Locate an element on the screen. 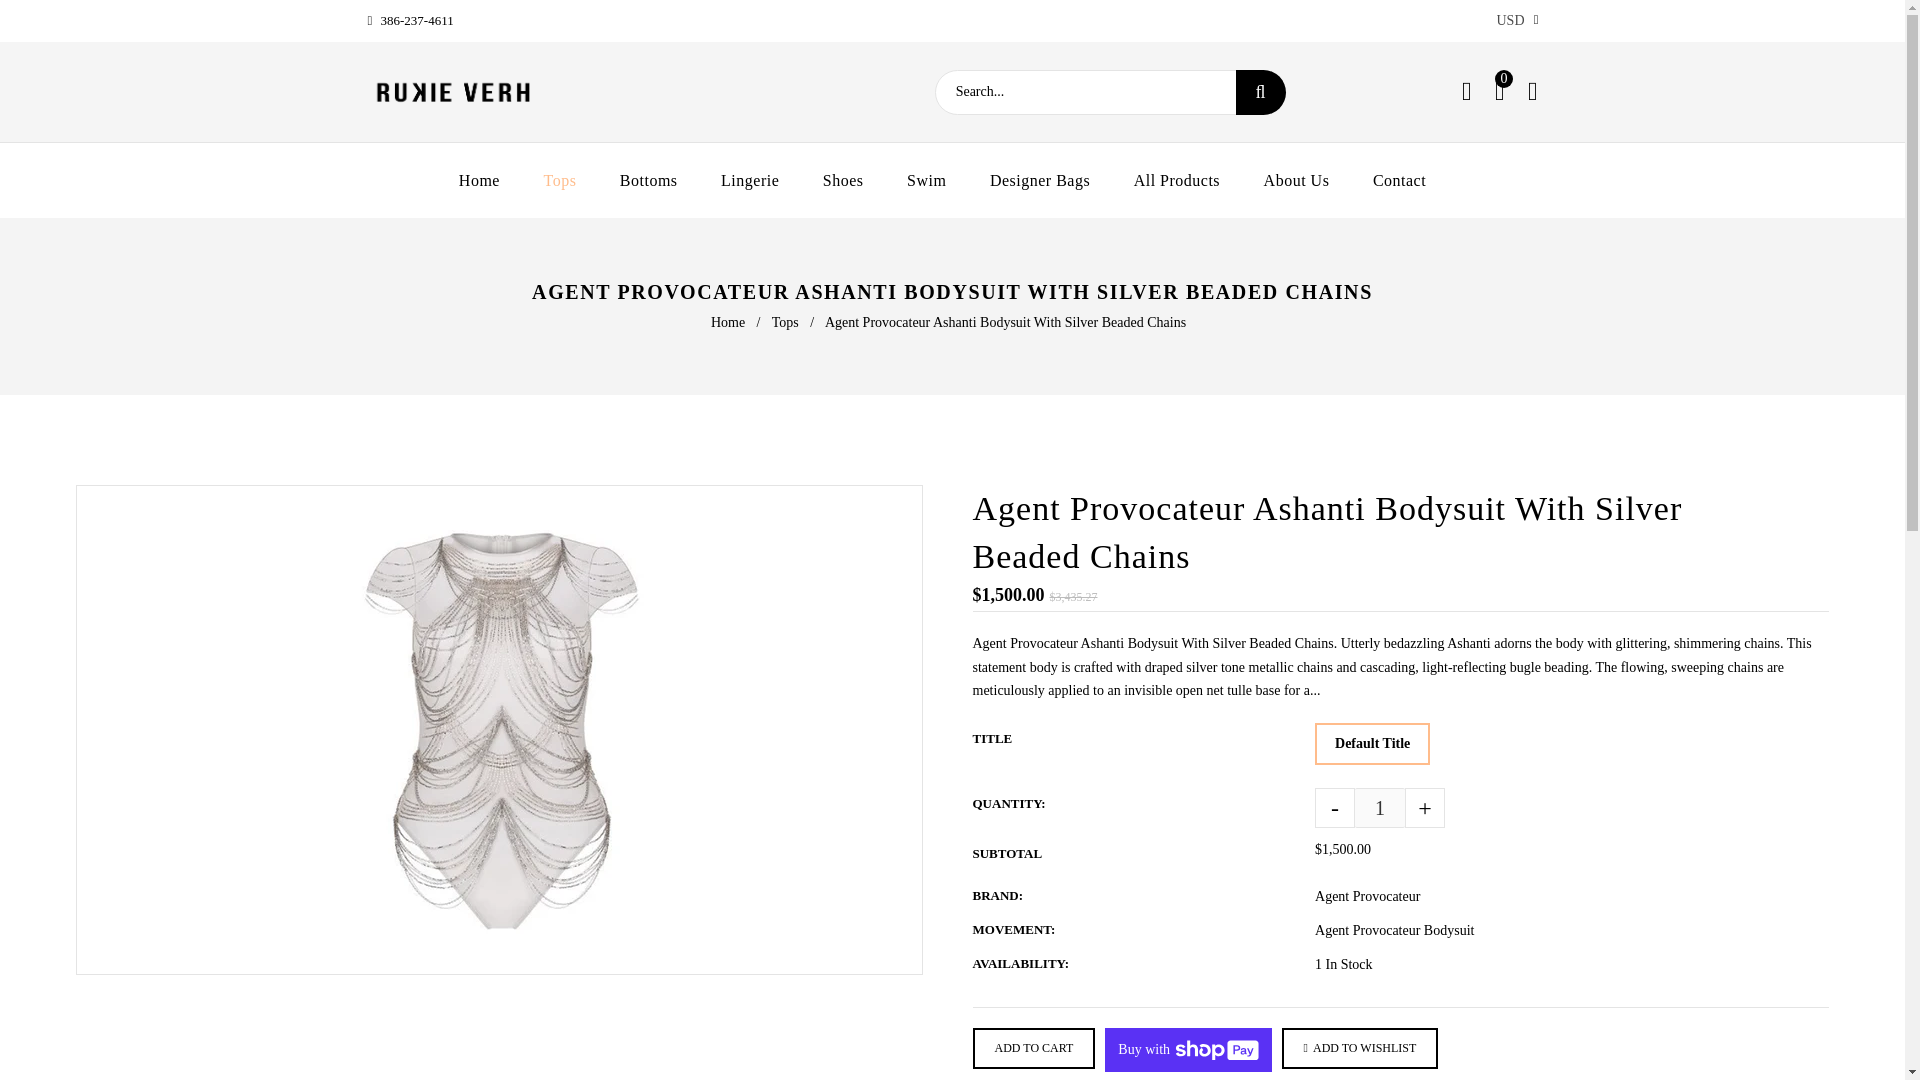 This screenshot has width=1920, height=1080. Back to the frontpage is located at coordinates (729, 322).